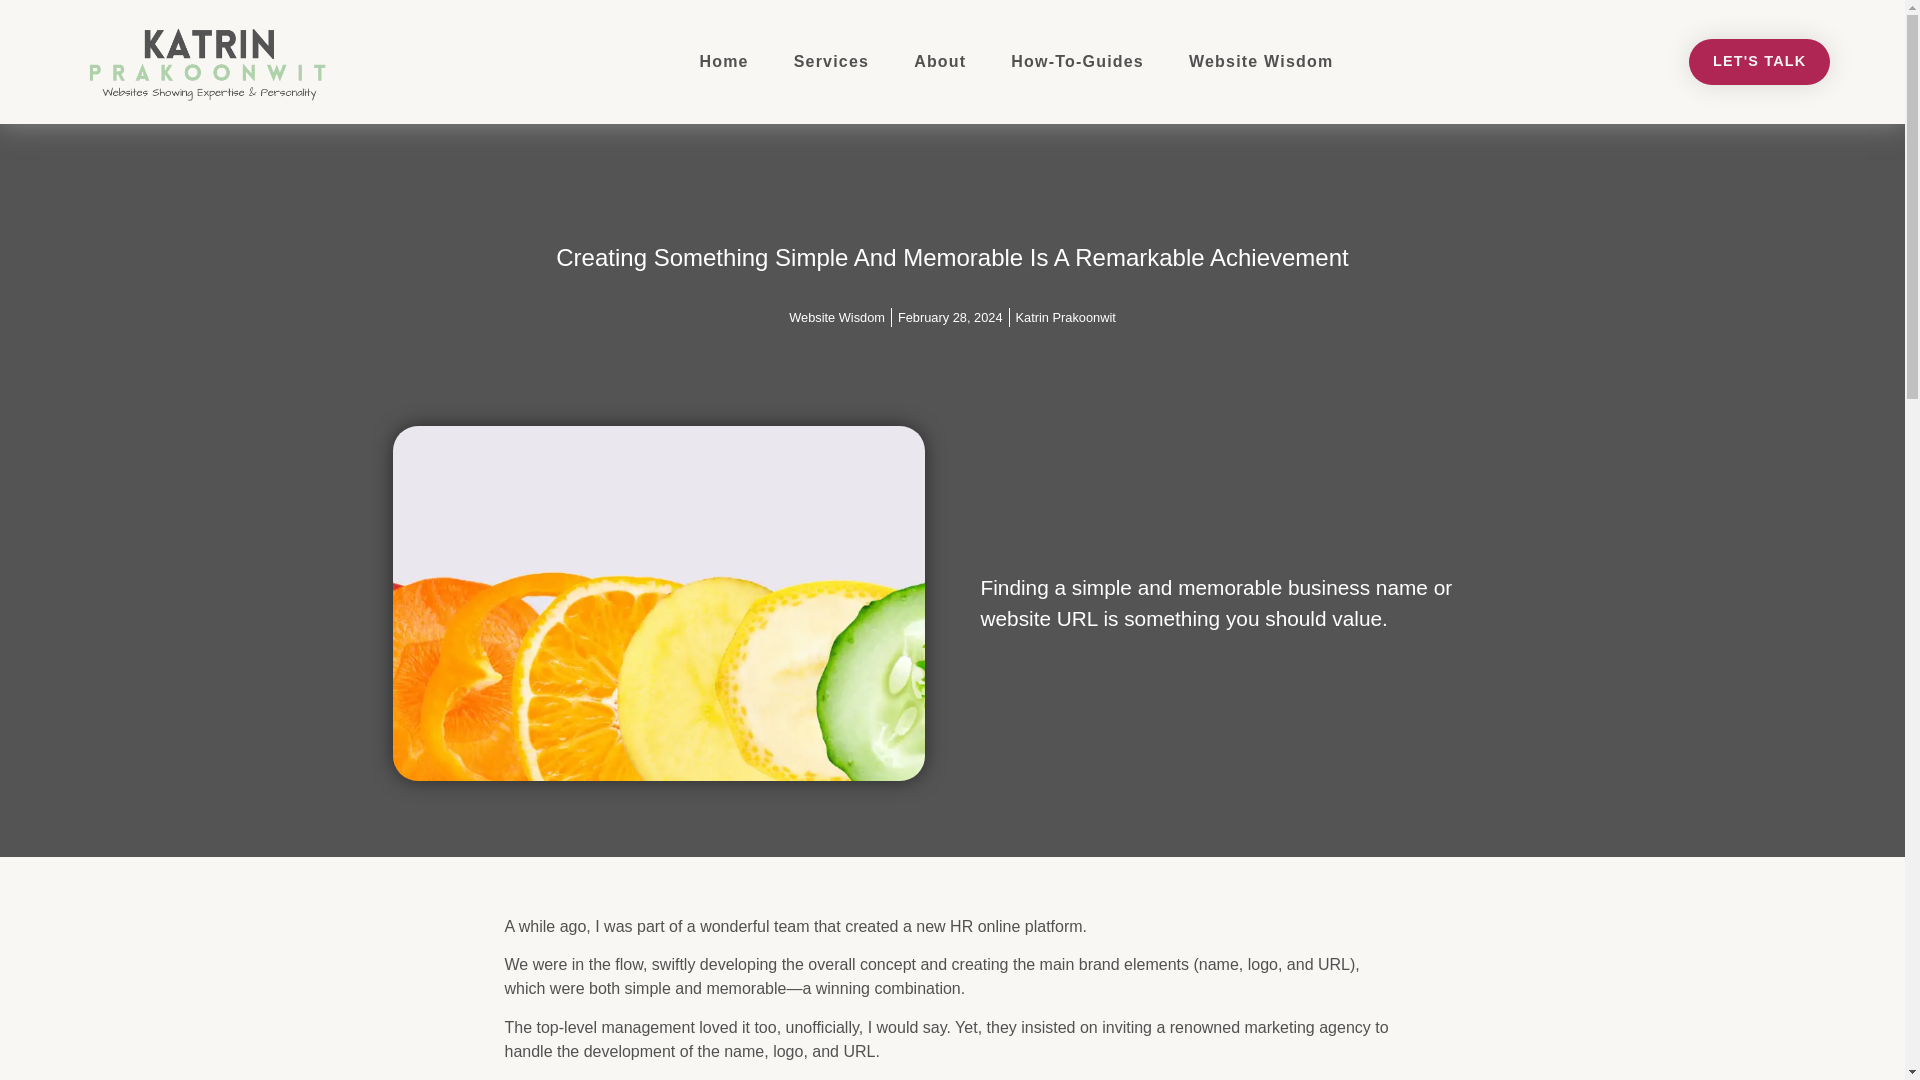  What do you see at coordinates (1076, 62) in the screenshot?
I see `How-To-Guides` at bounding box center [1076, 62].